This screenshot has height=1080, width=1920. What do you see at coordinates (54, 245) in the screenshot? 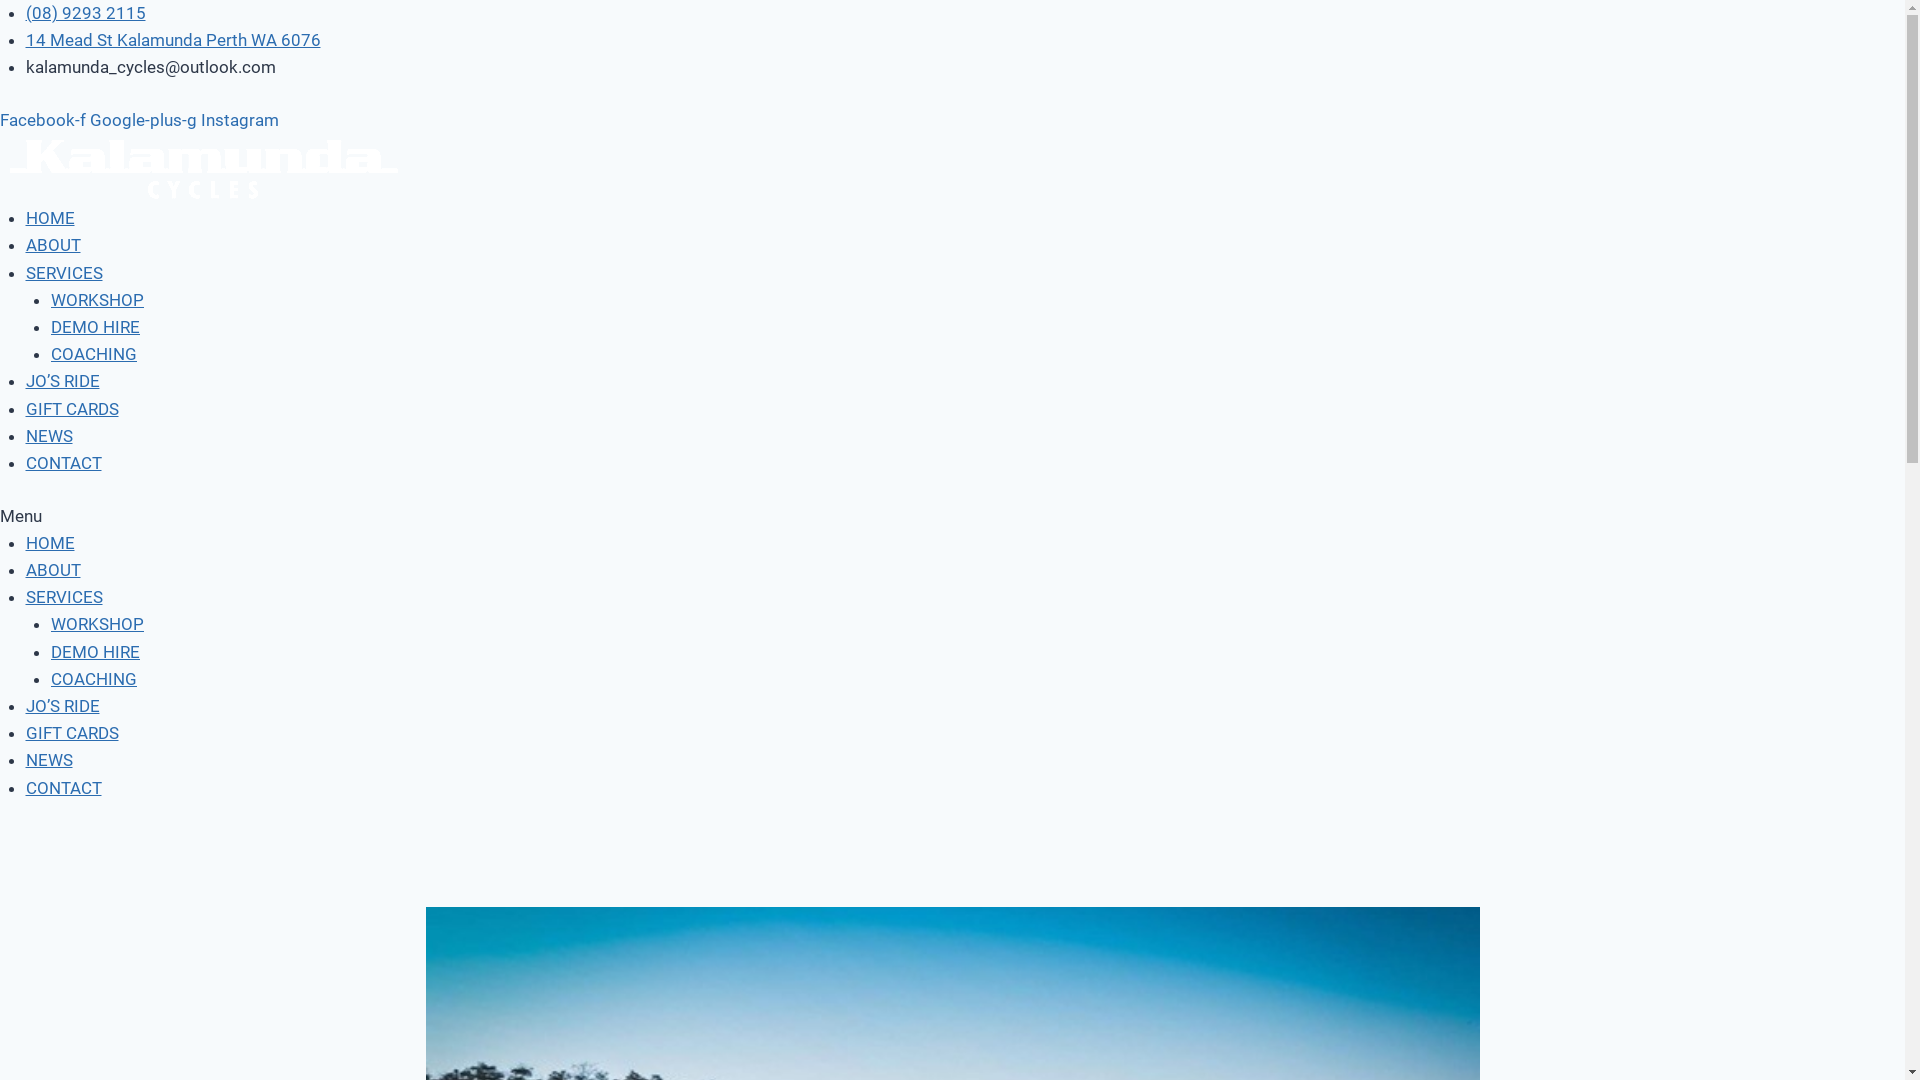
I see `ABOUT` at bounding box center [54, 245].